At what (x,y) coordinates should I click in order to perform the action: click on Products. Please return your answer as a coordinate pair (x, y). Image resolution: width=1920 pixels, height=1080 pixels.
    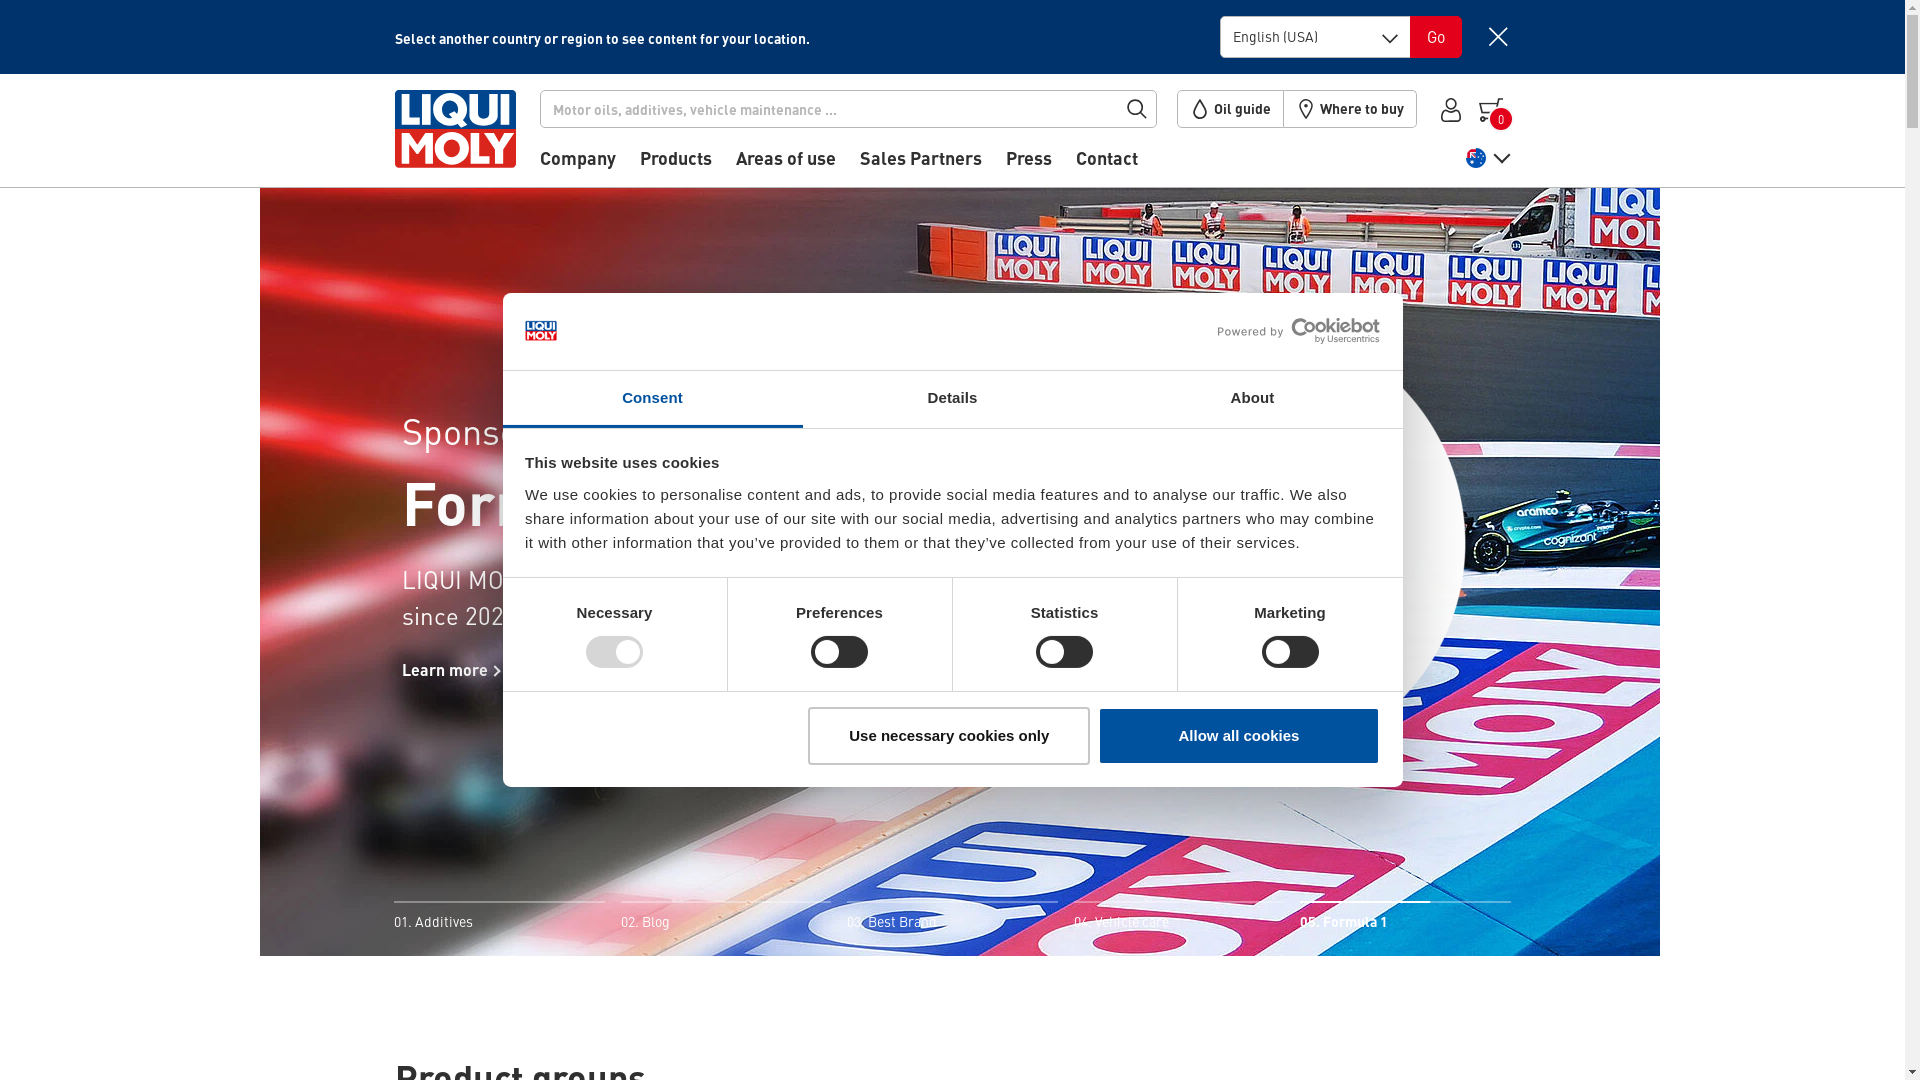
    Looking at the image, I should click on (676, 165).